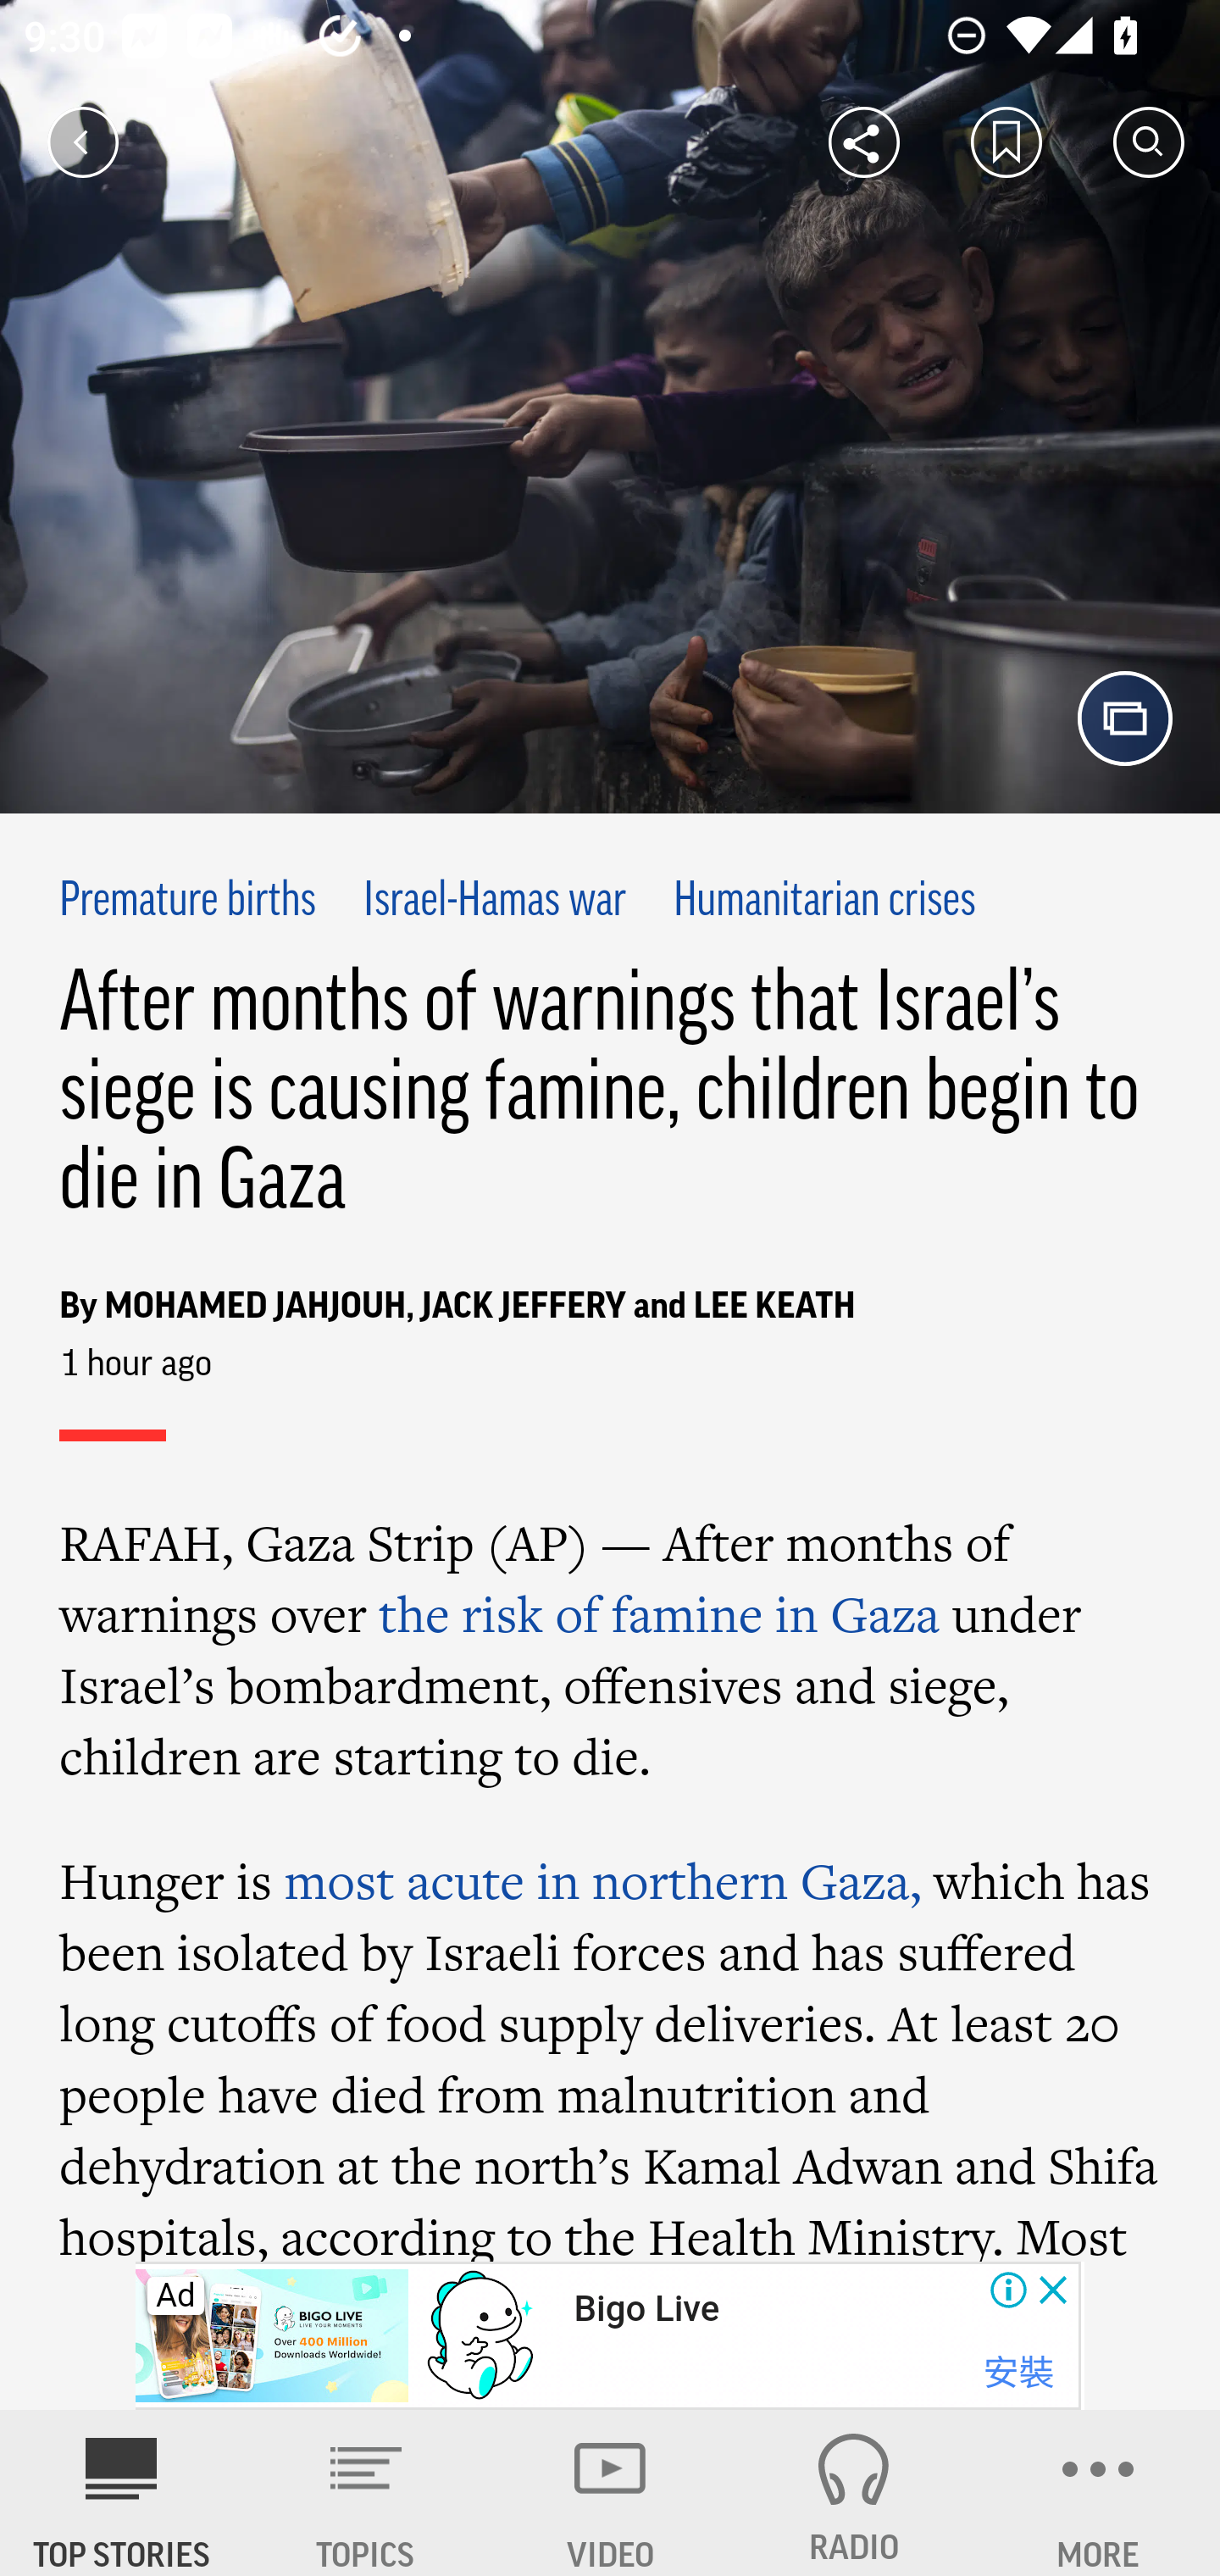 Image resolution: width=1220 pixels, height=2576 pixels. Describe the element at coordinates (602, 1879) in the screenshot. I see `most acute in northern Gaza,` at that location.